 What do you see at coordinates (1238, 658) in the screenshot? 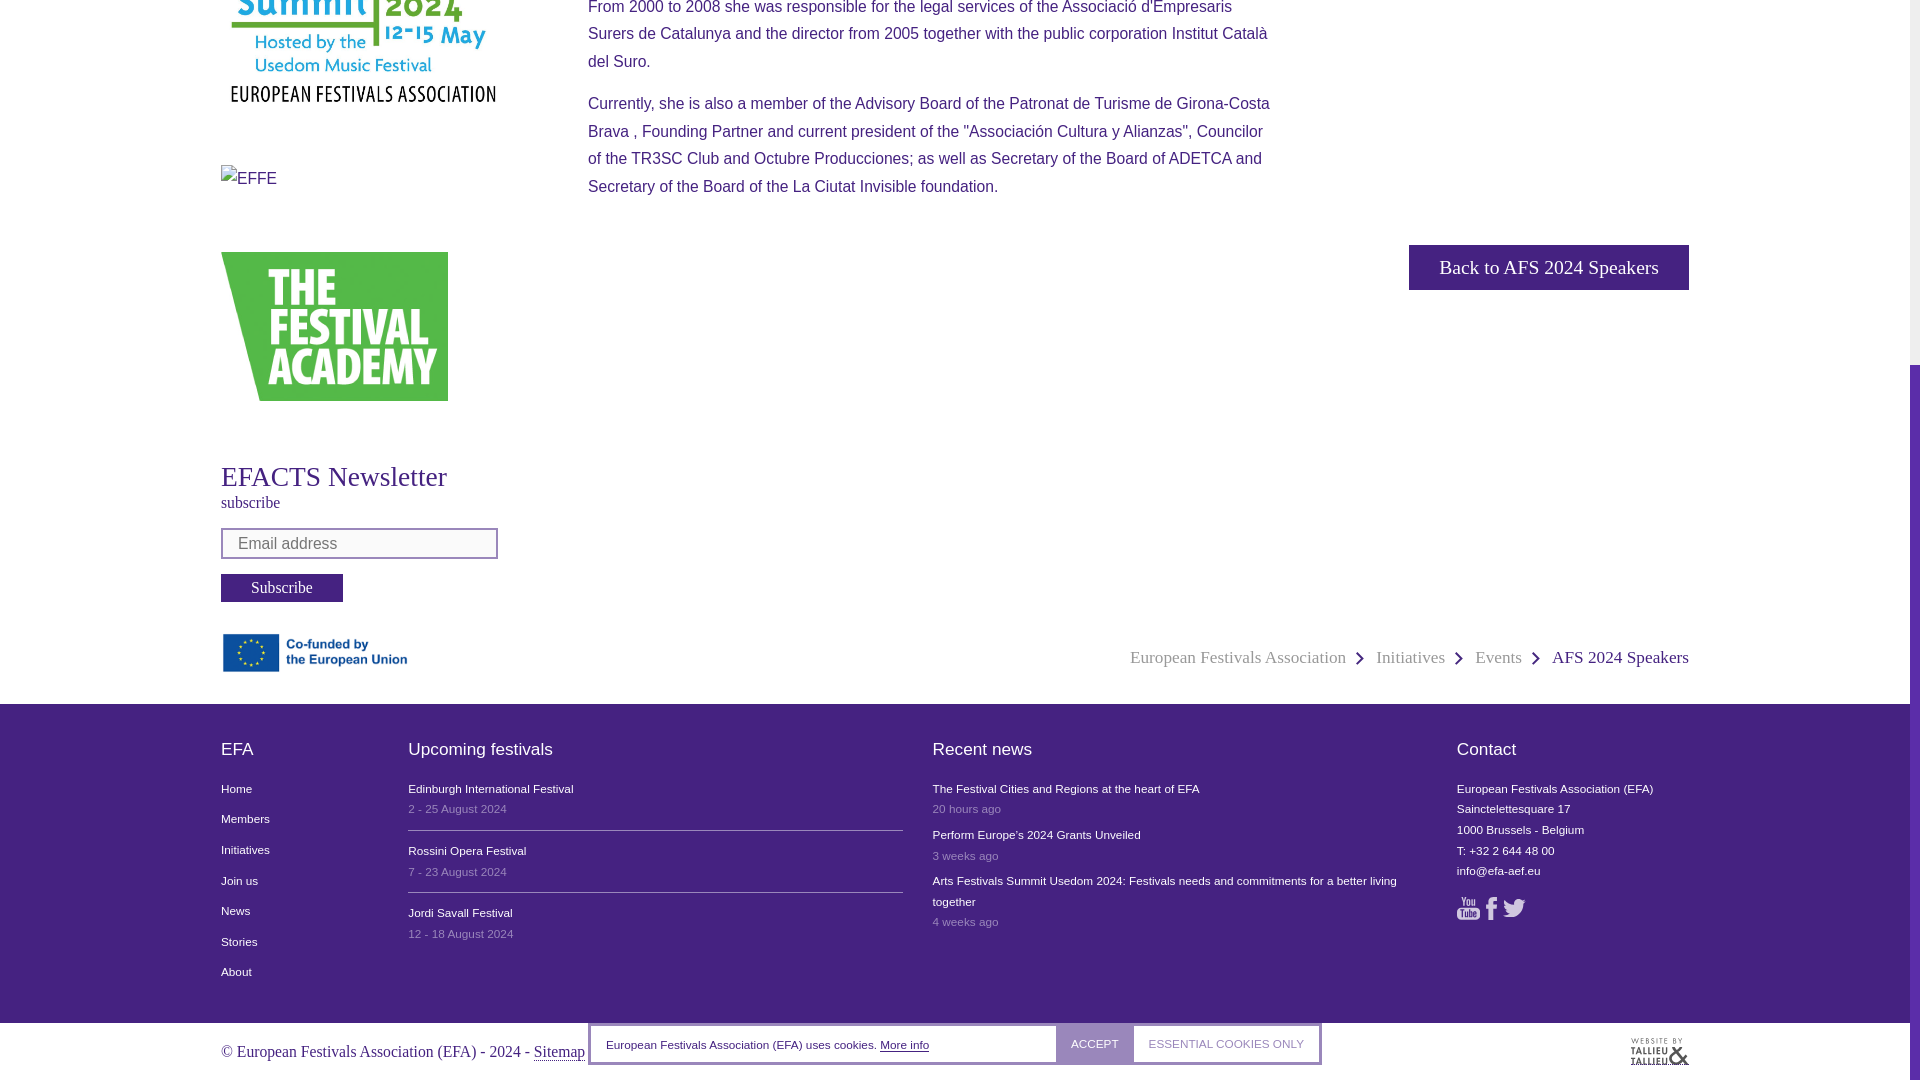
I see `European Festivals Association` at bounding box center [1238, 658].